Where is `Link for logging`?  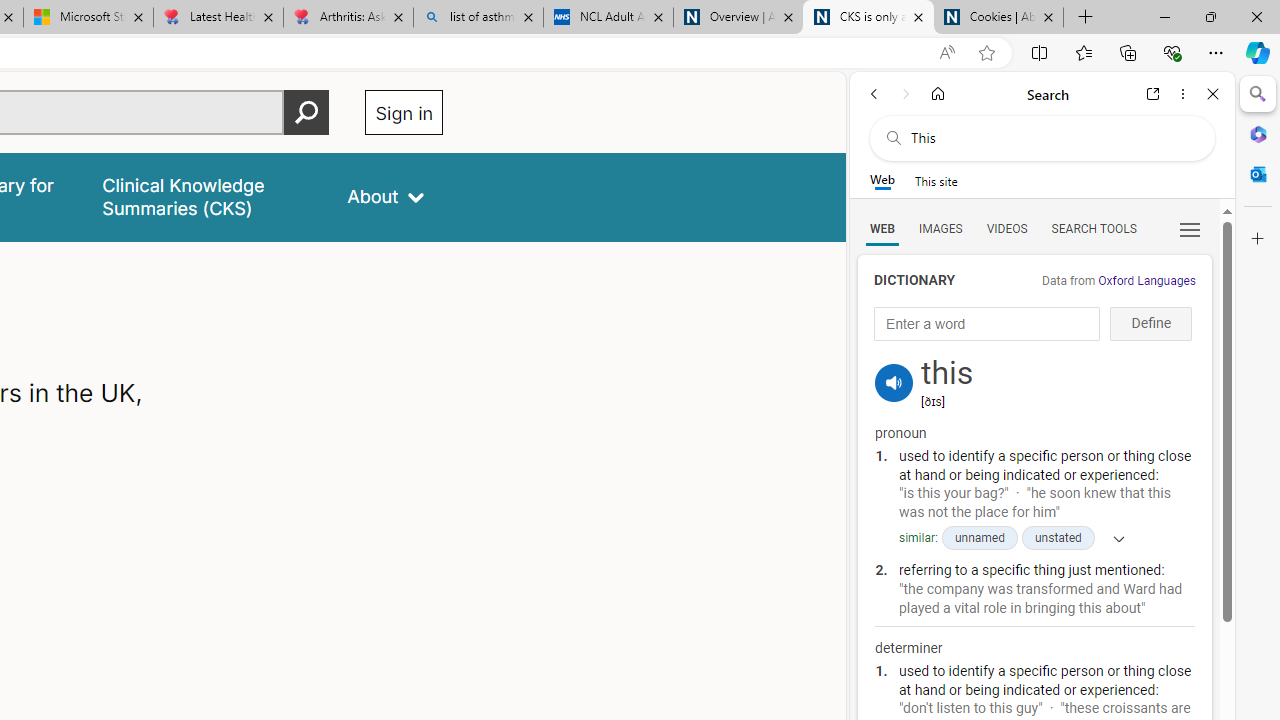 Link for logging is located at coordinates (894, 359).